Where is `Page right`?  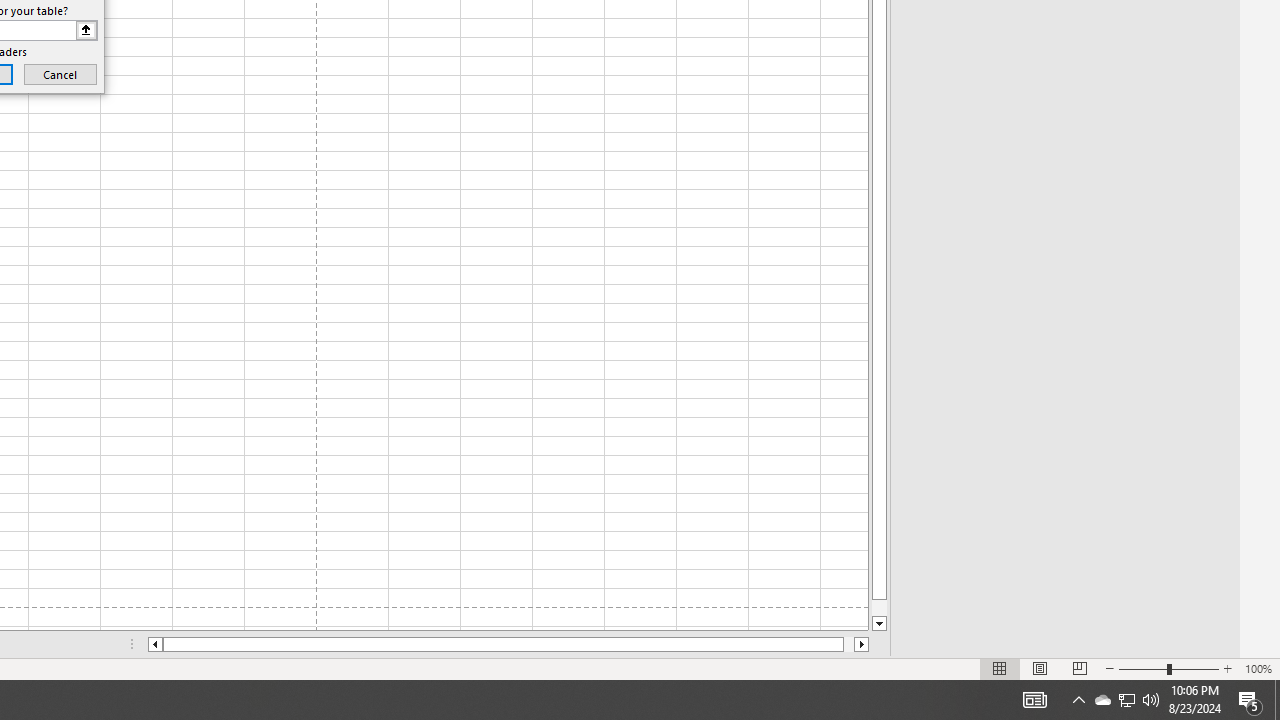 Page right is located at coordinates (848, 644).